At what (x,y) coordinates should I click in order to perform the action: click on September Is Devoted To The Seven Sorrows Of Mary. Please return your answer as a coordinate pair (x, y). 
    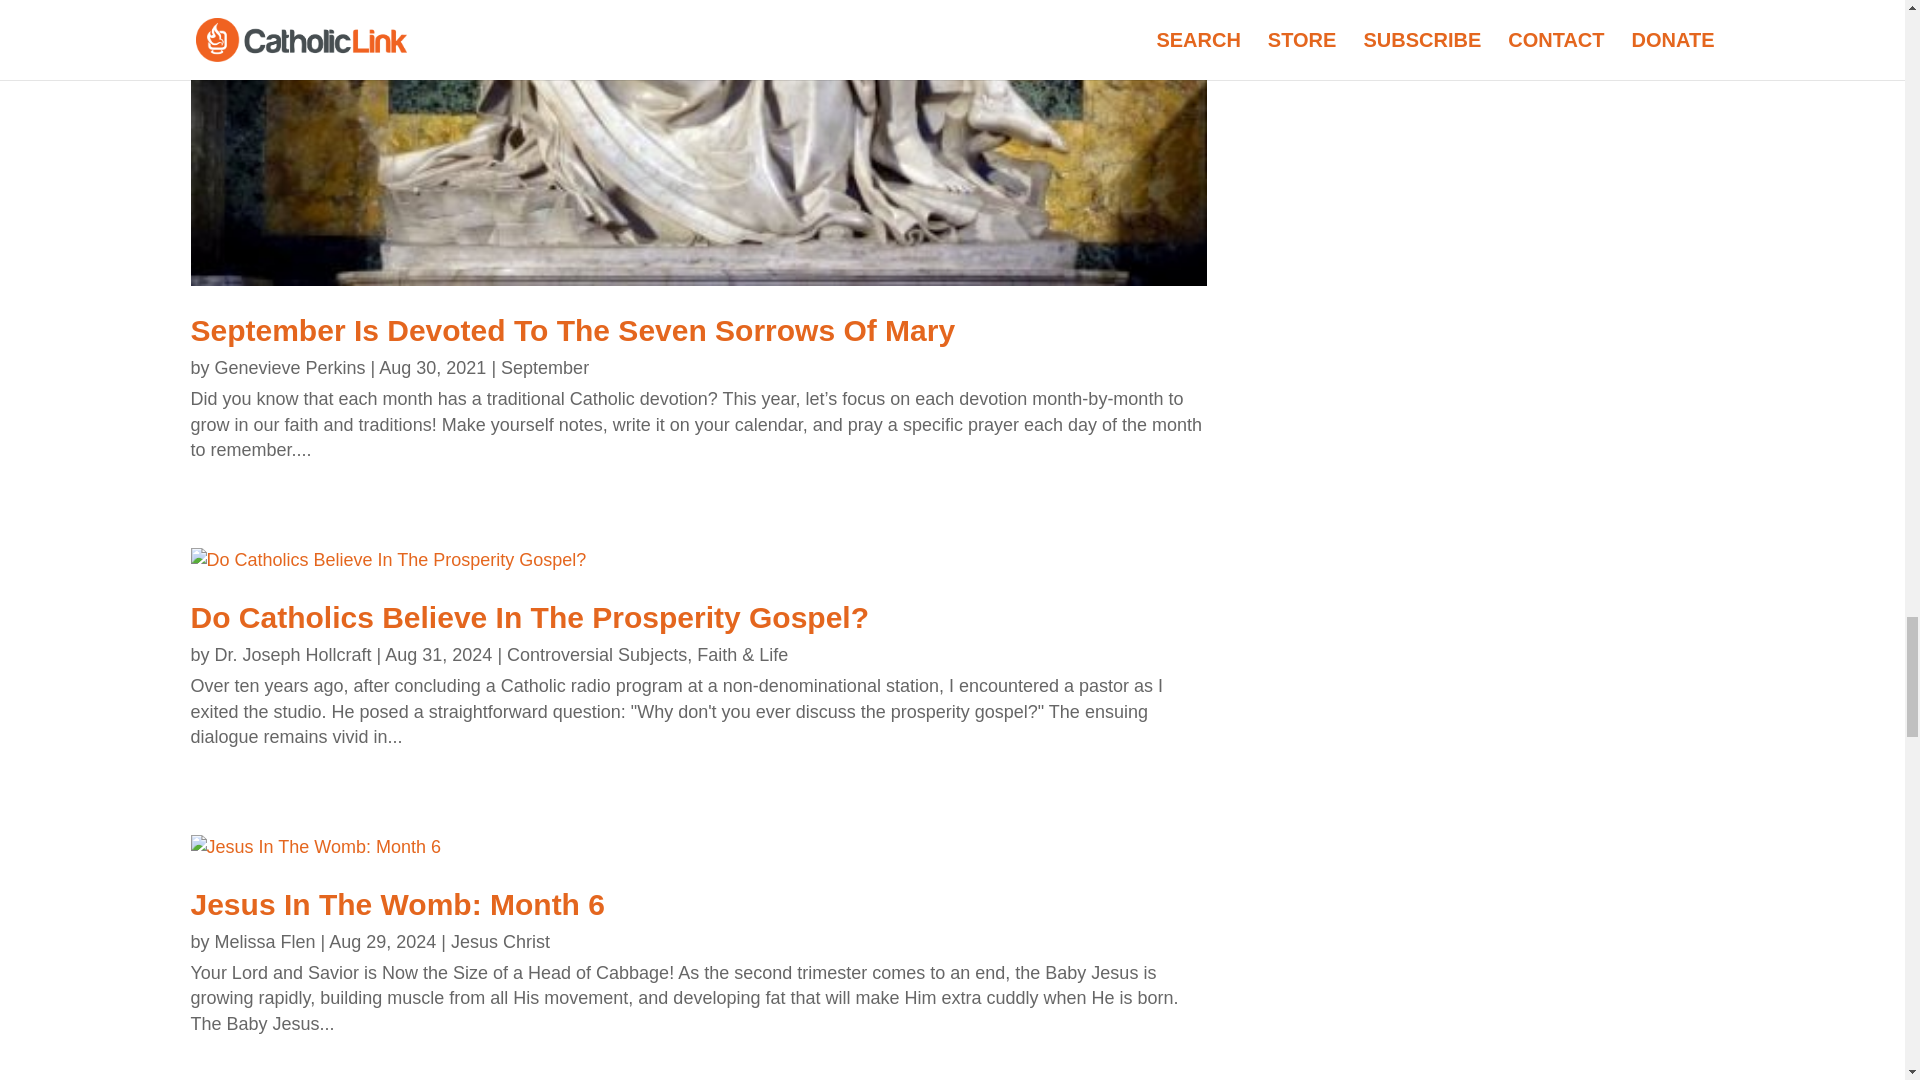
    Looking at the image, I should click on (572, 330).